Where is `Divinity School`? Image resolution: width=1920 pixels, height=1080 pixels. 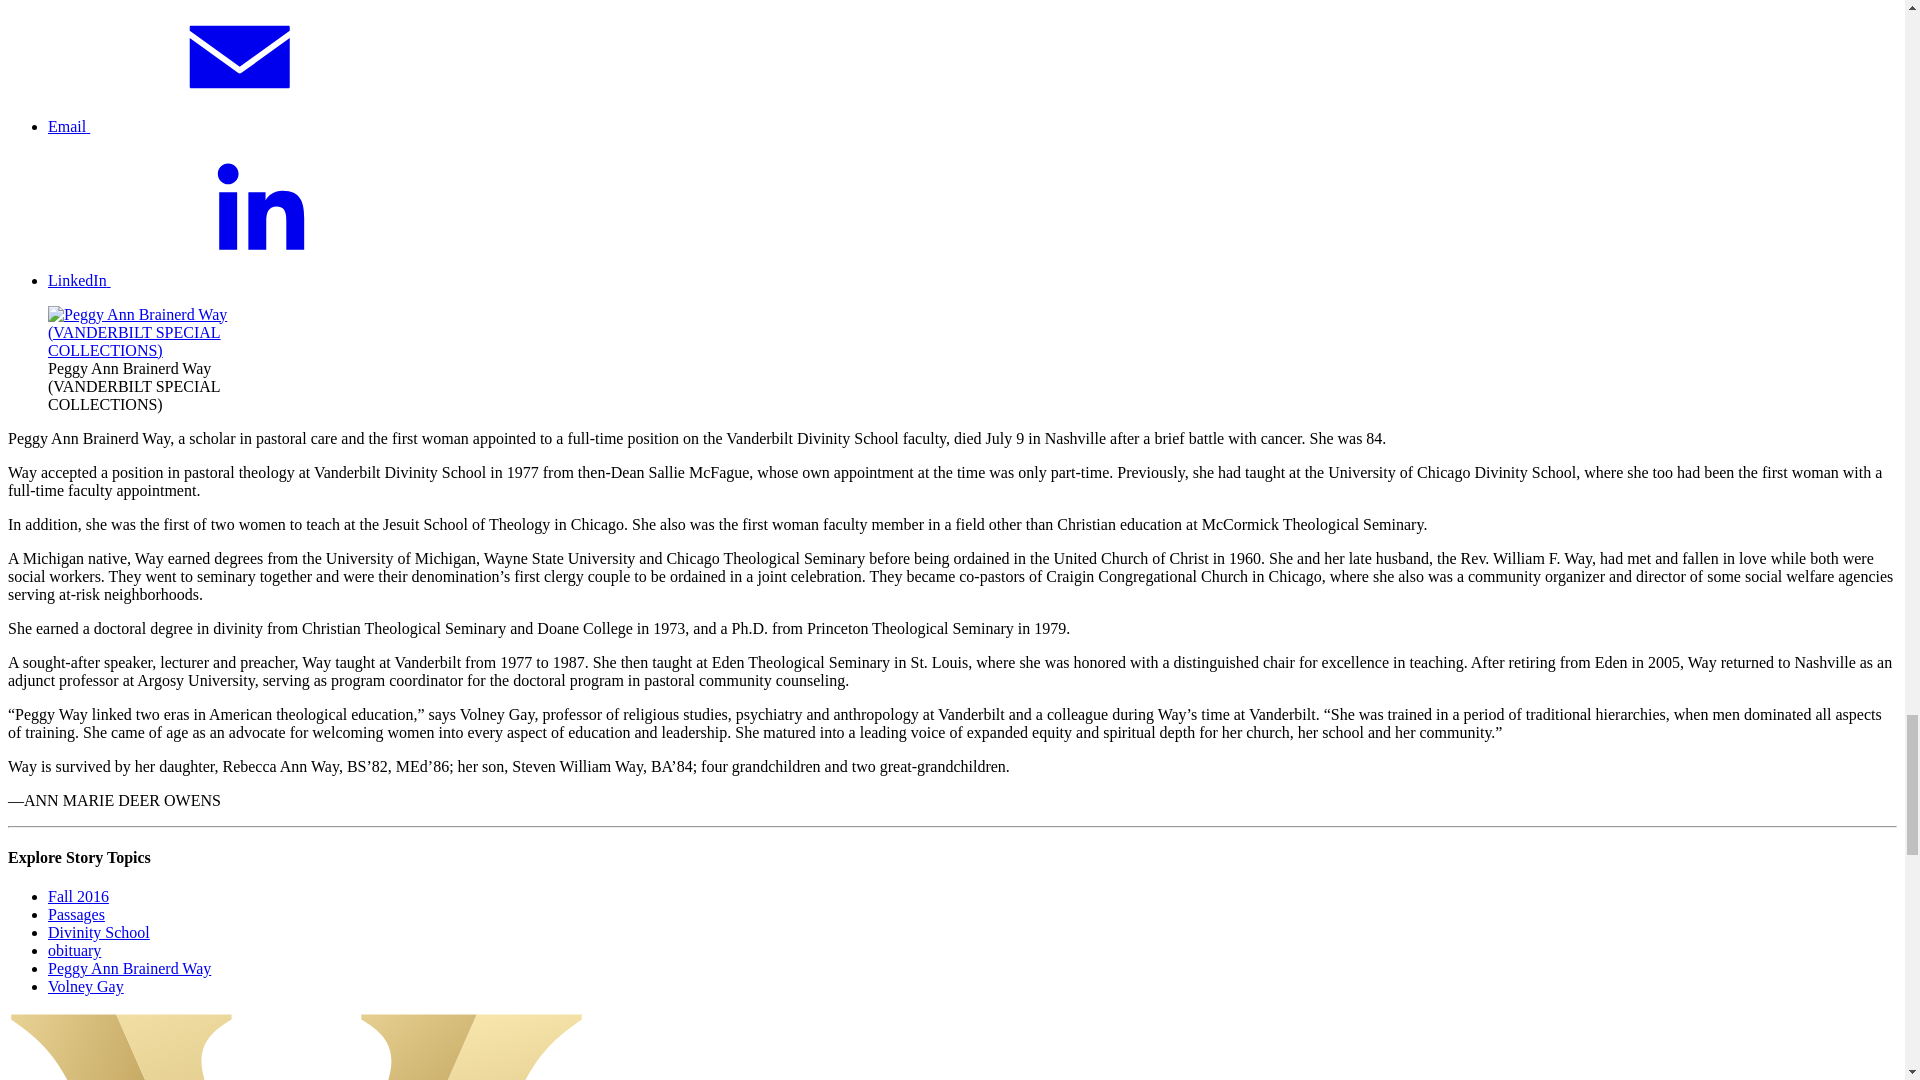 Divinity School is located at coordinates (98, 932).